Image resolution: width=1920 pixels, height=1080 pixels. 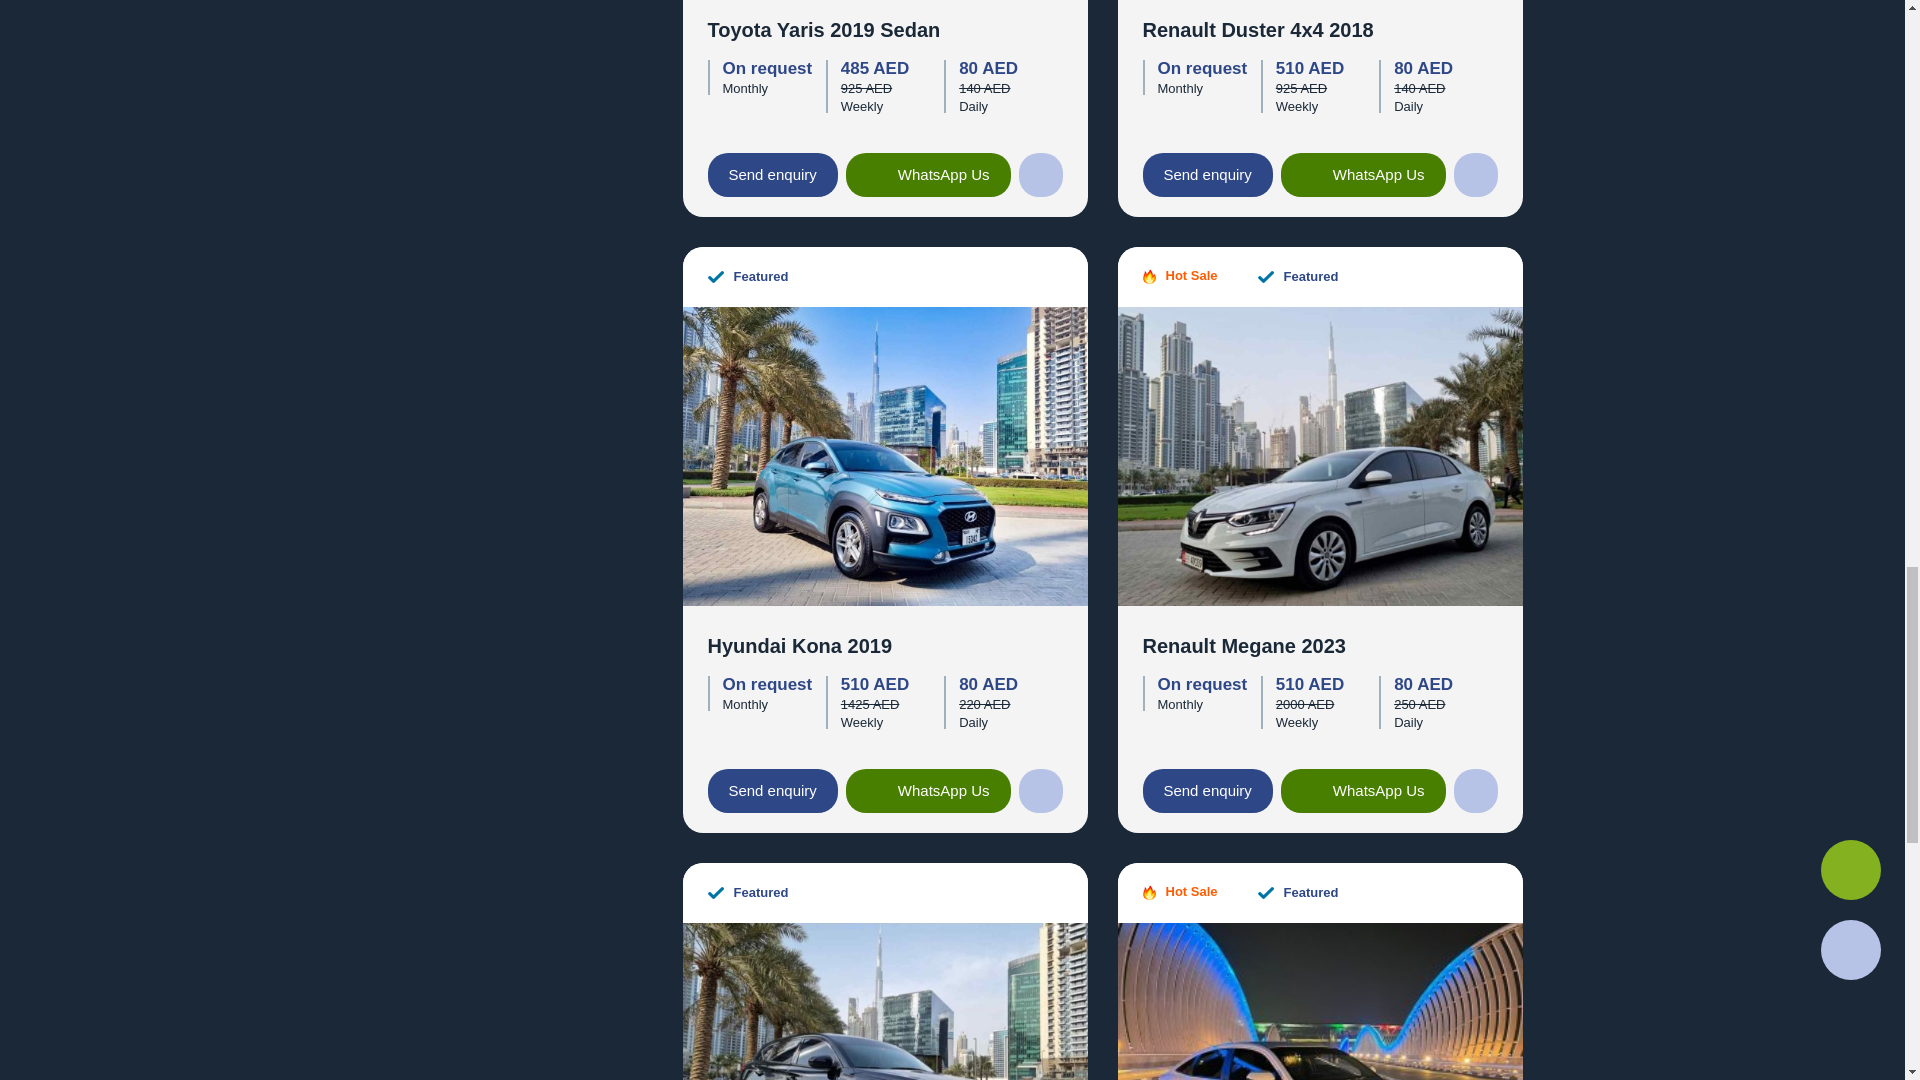 What do you see at coordinates (884, 999) in the screenshot?
I see `Hyundai Tucson 2020` at bounding box center [884, 999].